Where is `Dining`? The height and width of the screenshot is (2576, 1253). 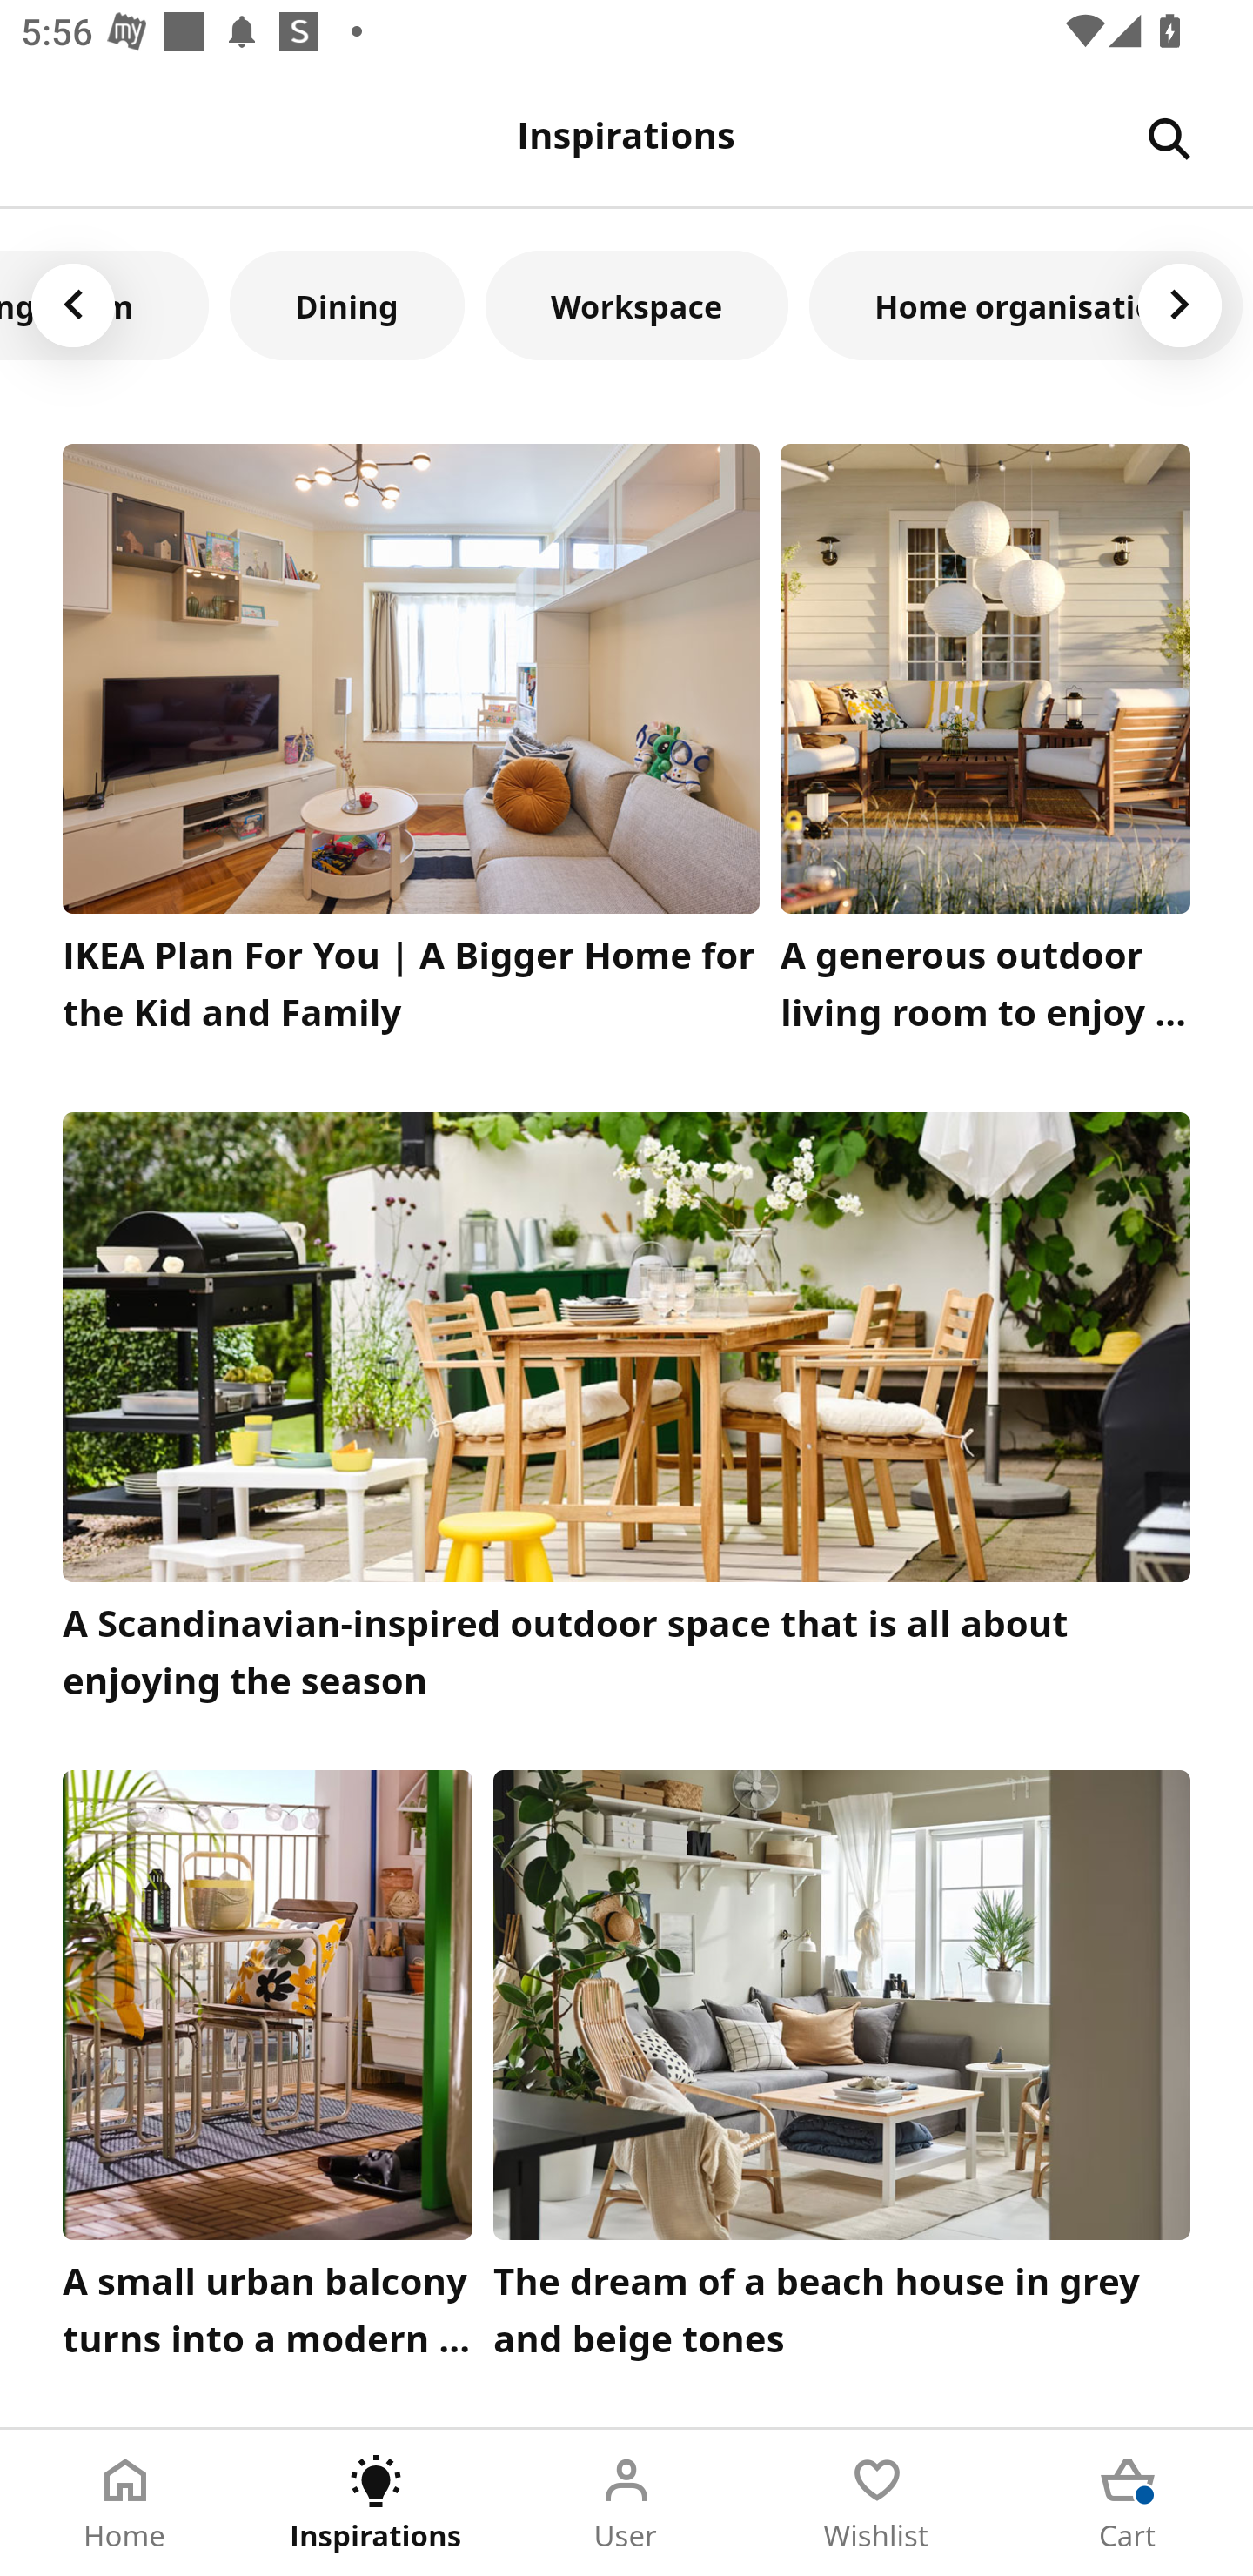
Dining is located at coordinates (346, 305).